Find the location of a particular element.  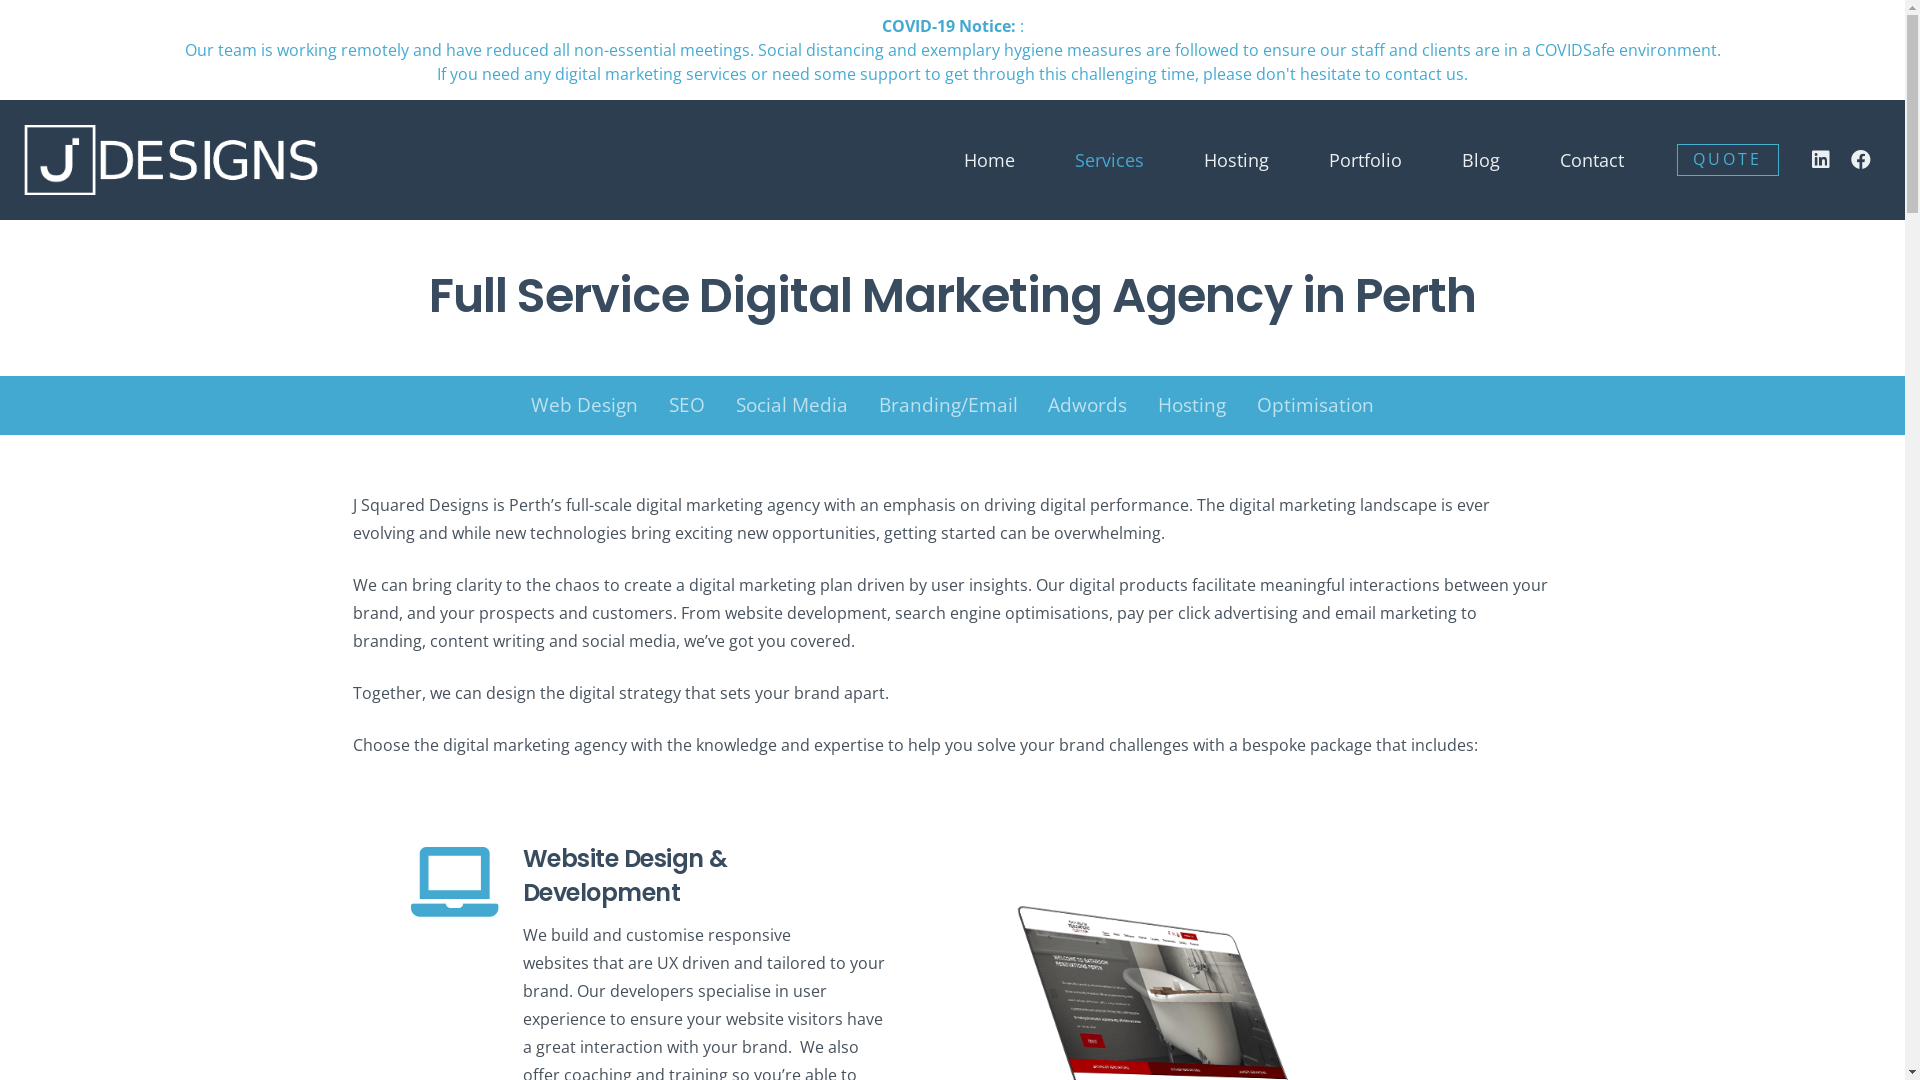

Hosting is located at coordinates (1192, 406).